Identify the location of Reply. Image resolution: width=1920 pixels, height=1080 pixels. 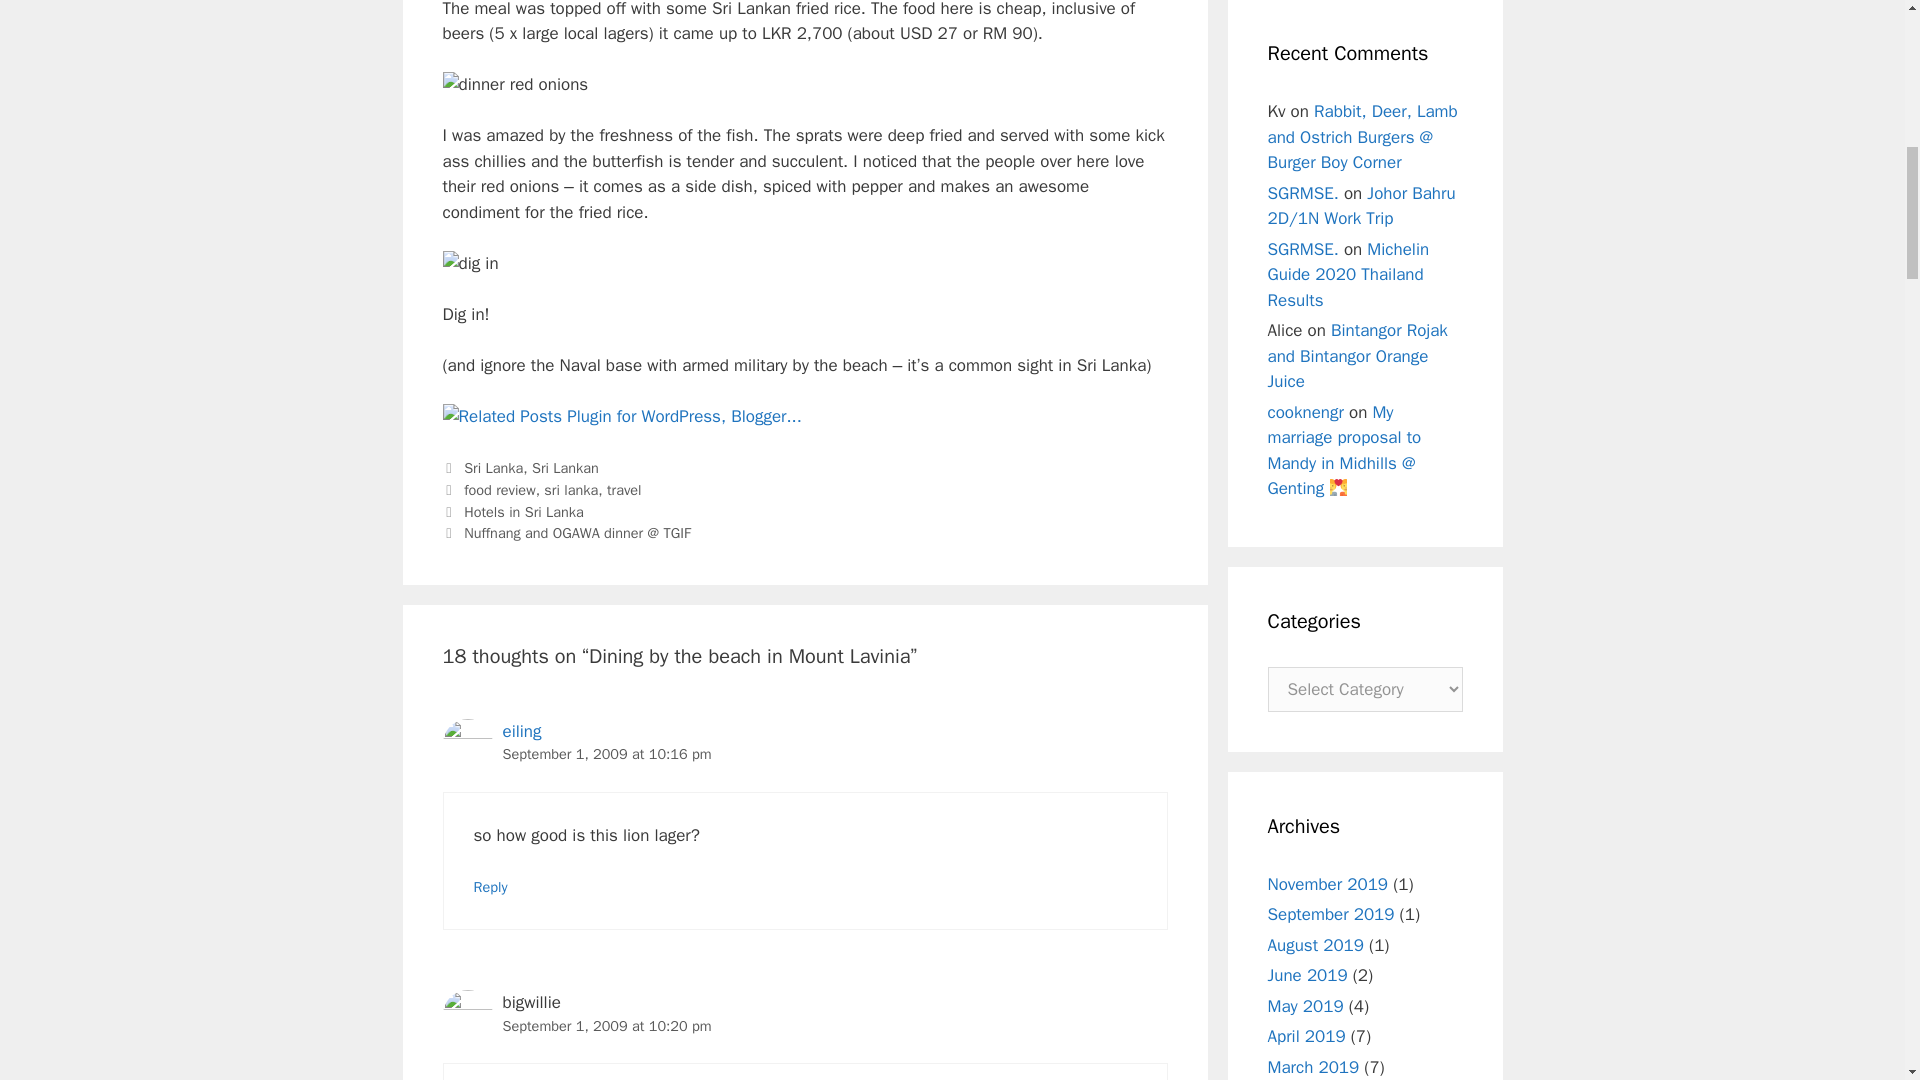
(491, 887).